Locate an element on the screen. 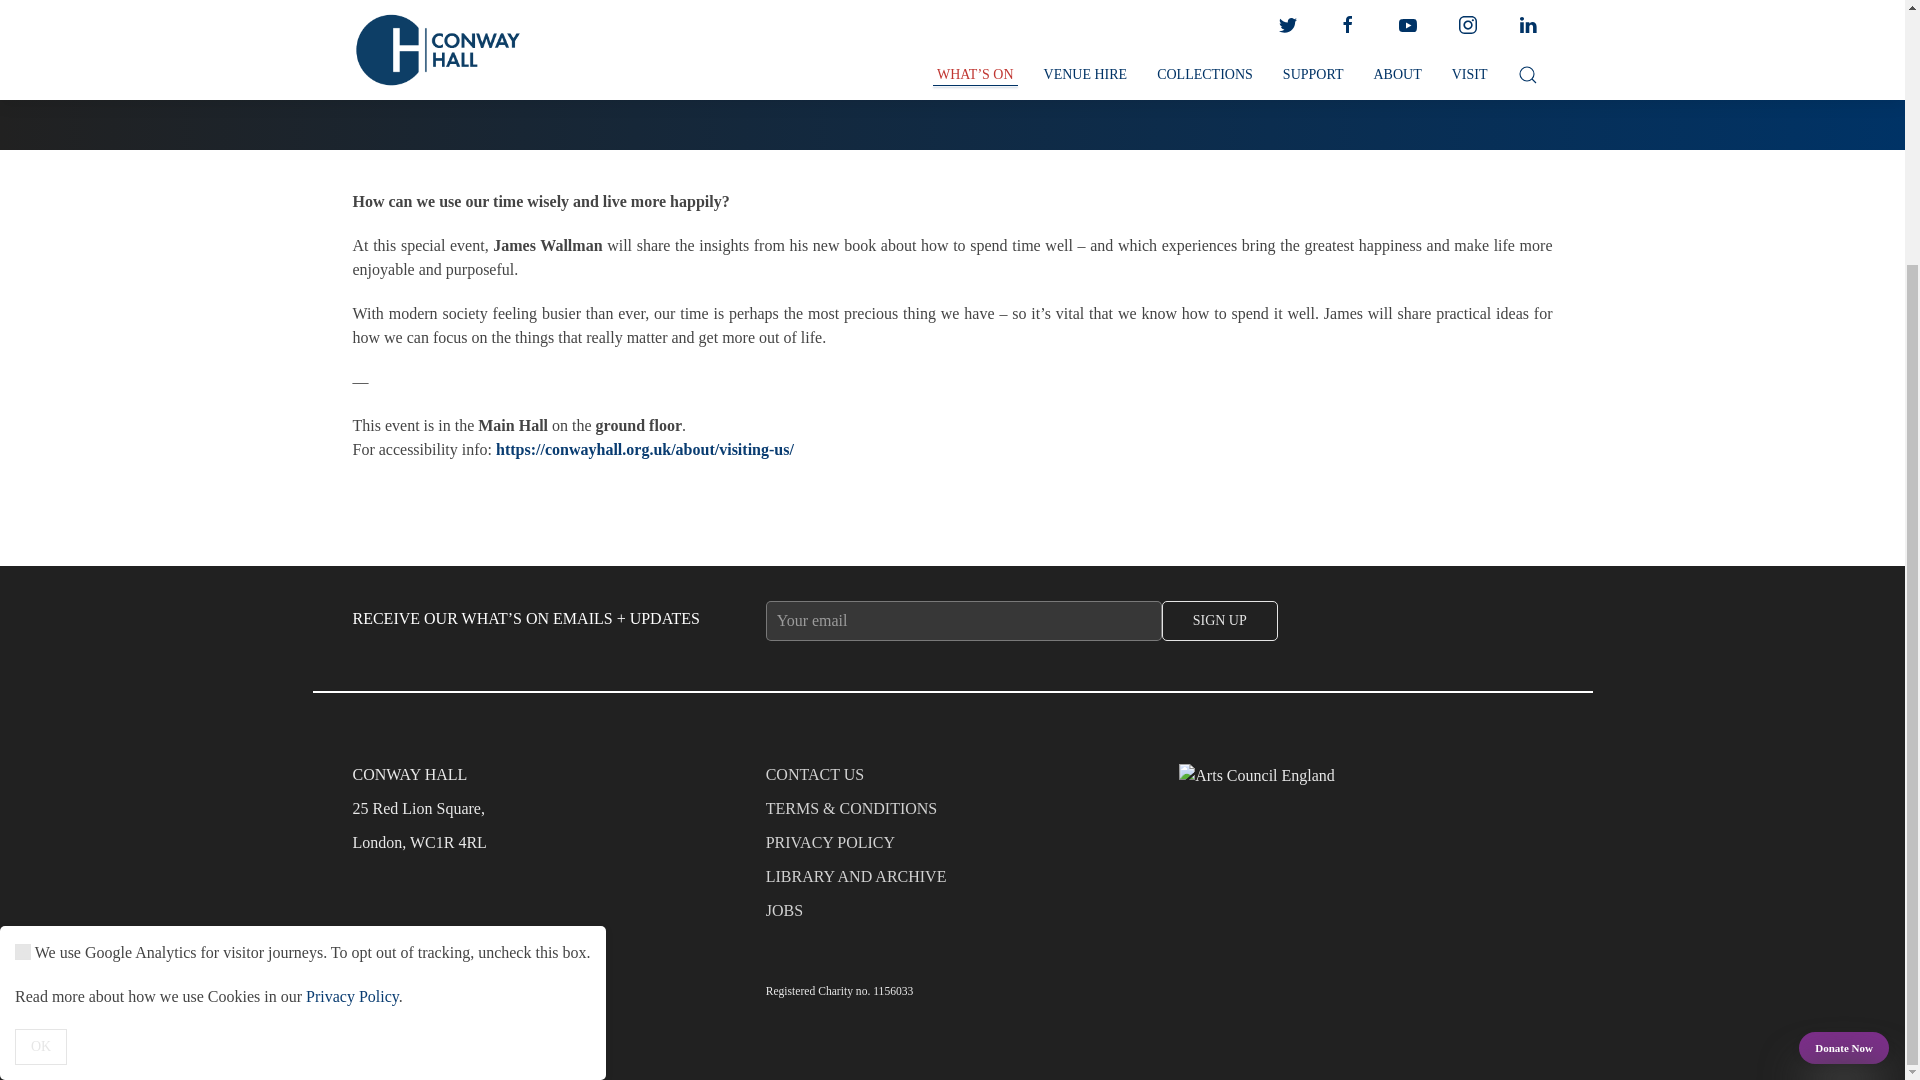 This screenshot has width=1920, height=1080. on is located at coordinates (22, 614).